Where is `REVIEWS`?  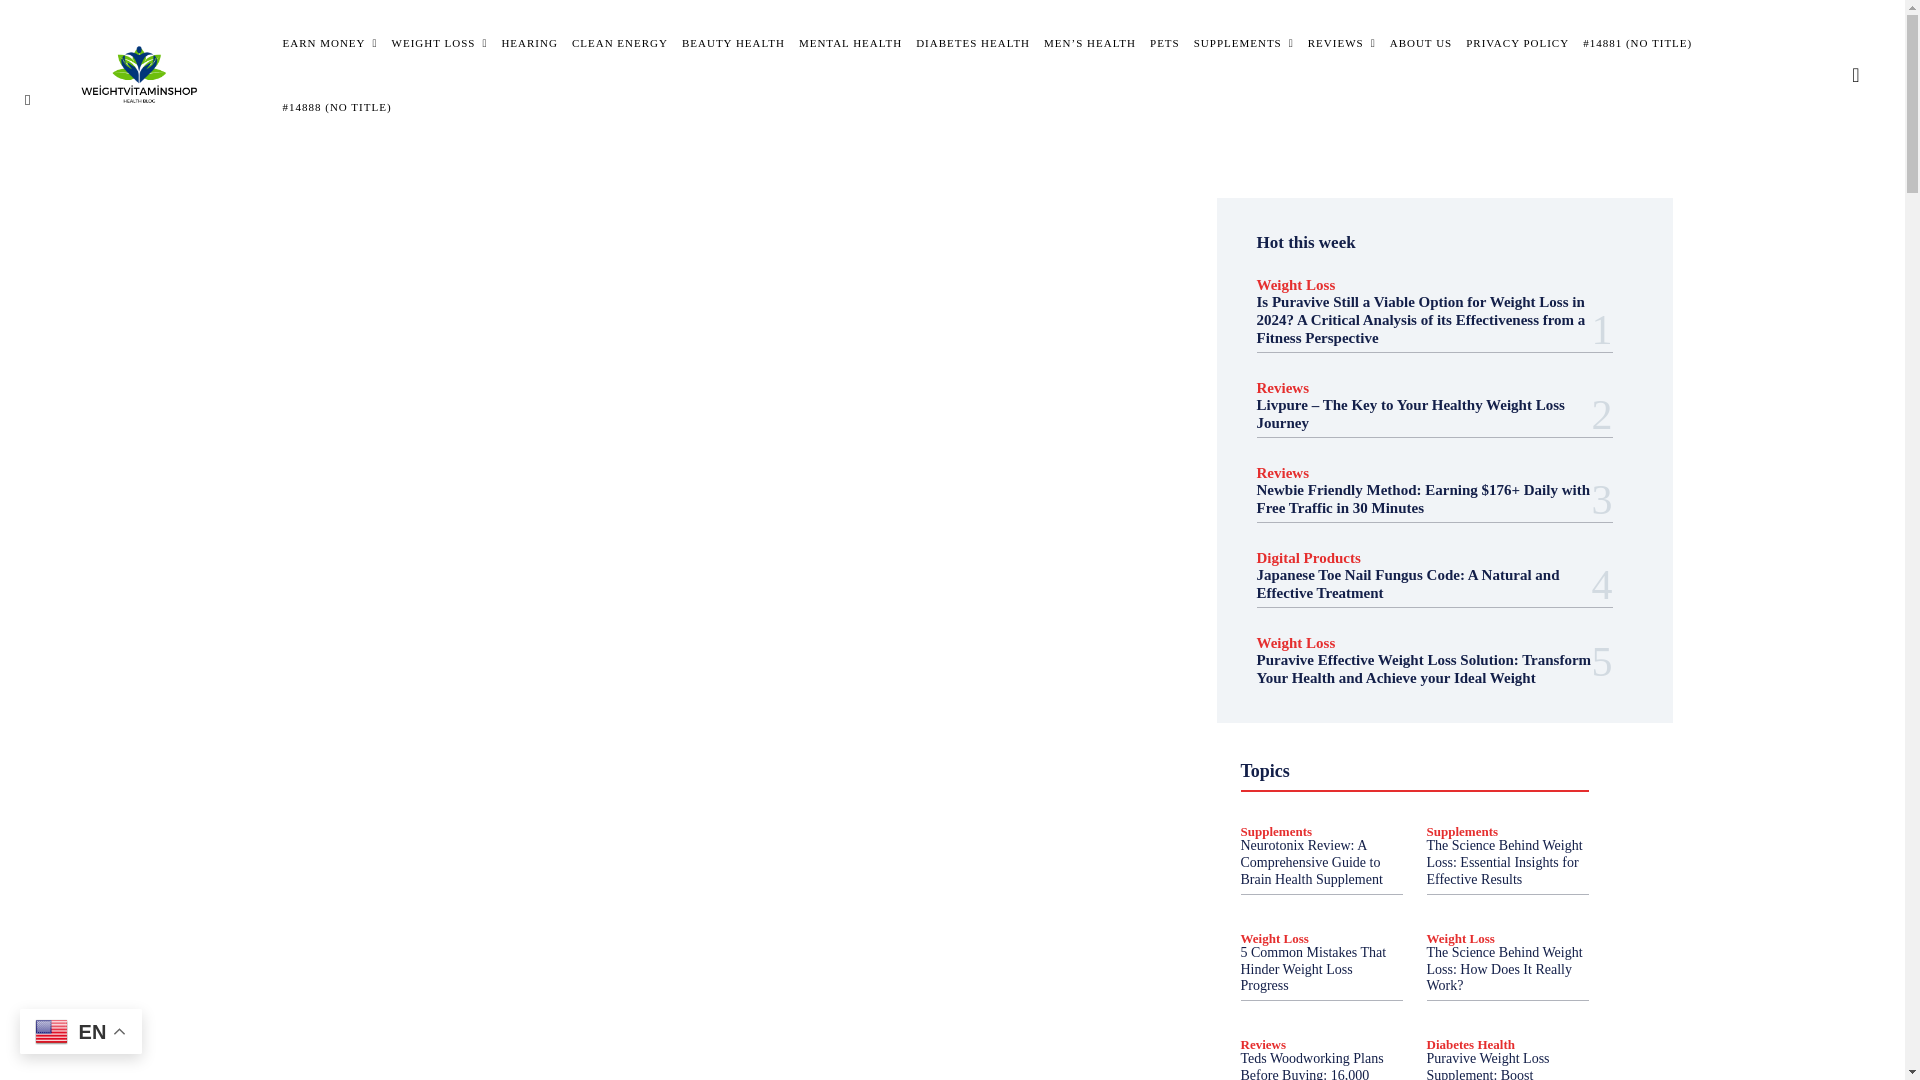 REVIEWS is located at coordinates (1342, 42).